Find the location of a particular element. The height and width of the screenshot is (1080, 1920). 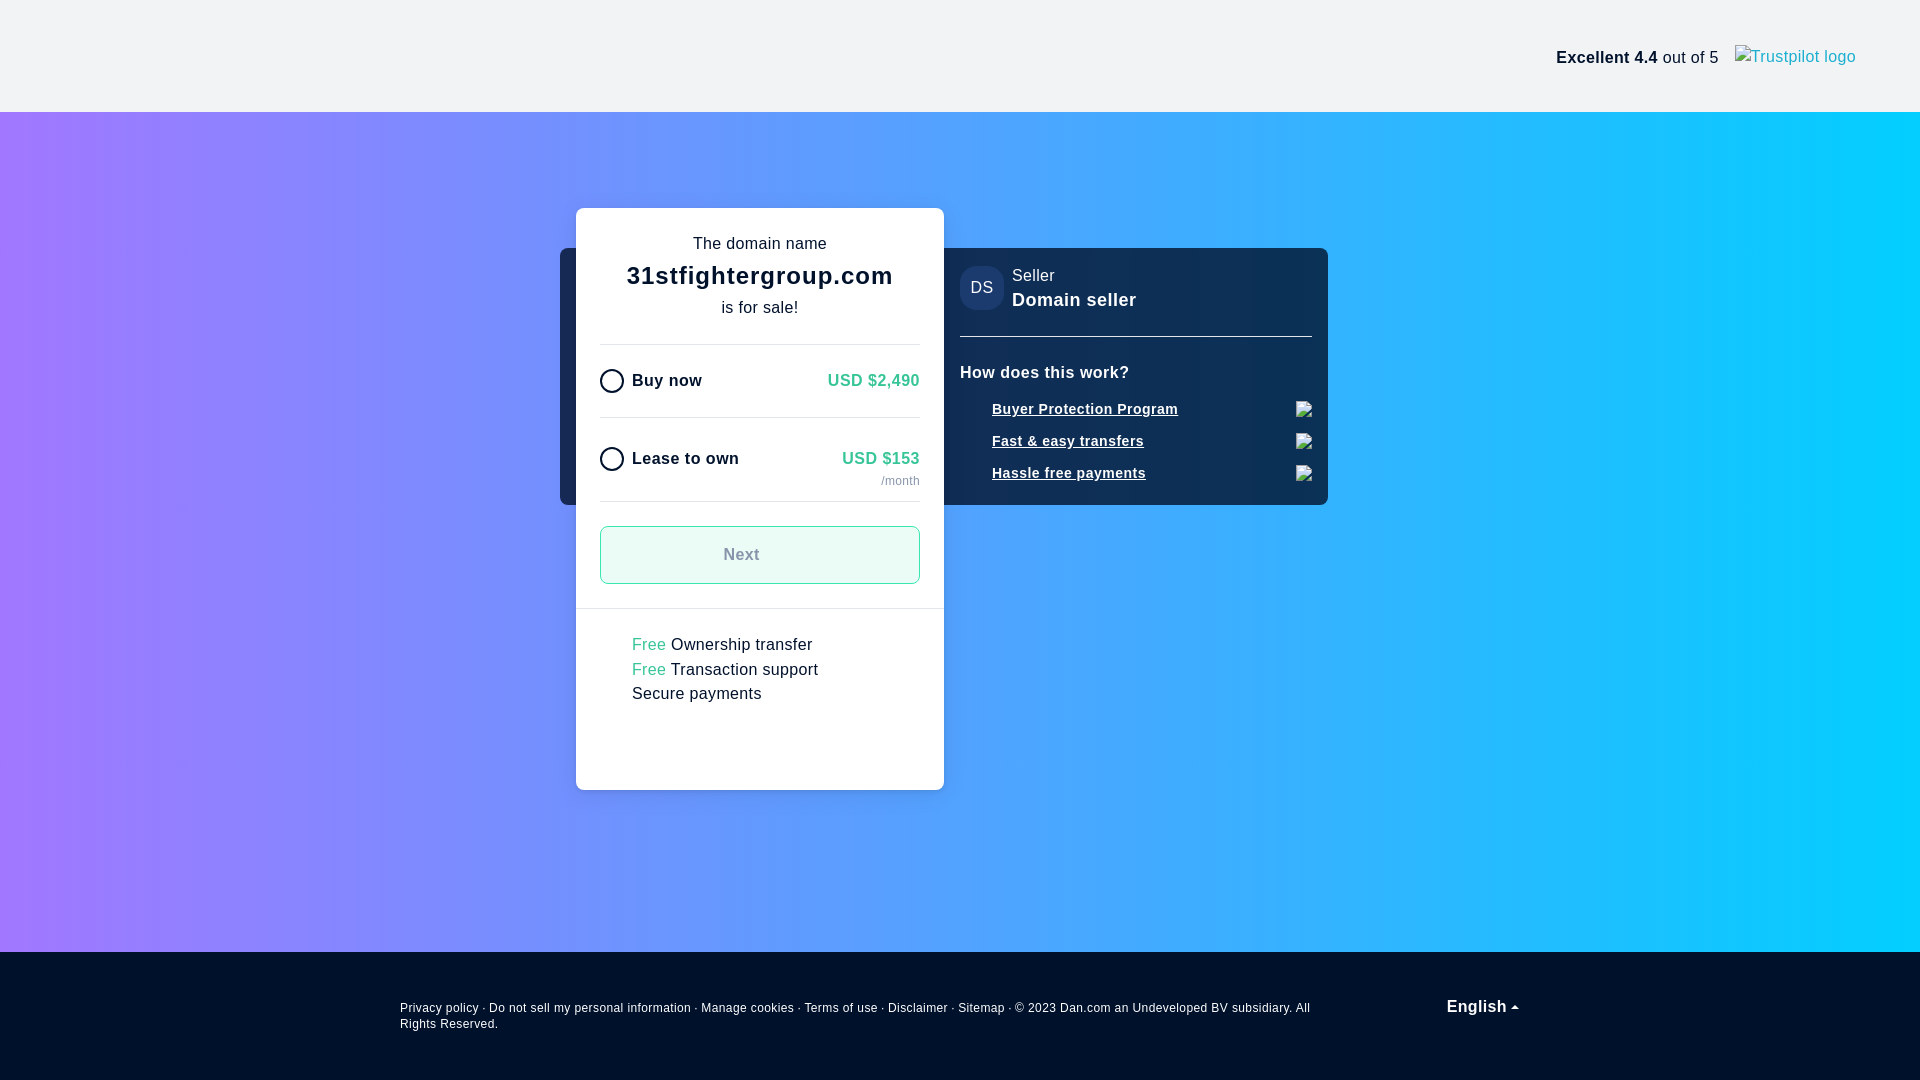

Terms of use is located at coordinates (841, 1008).